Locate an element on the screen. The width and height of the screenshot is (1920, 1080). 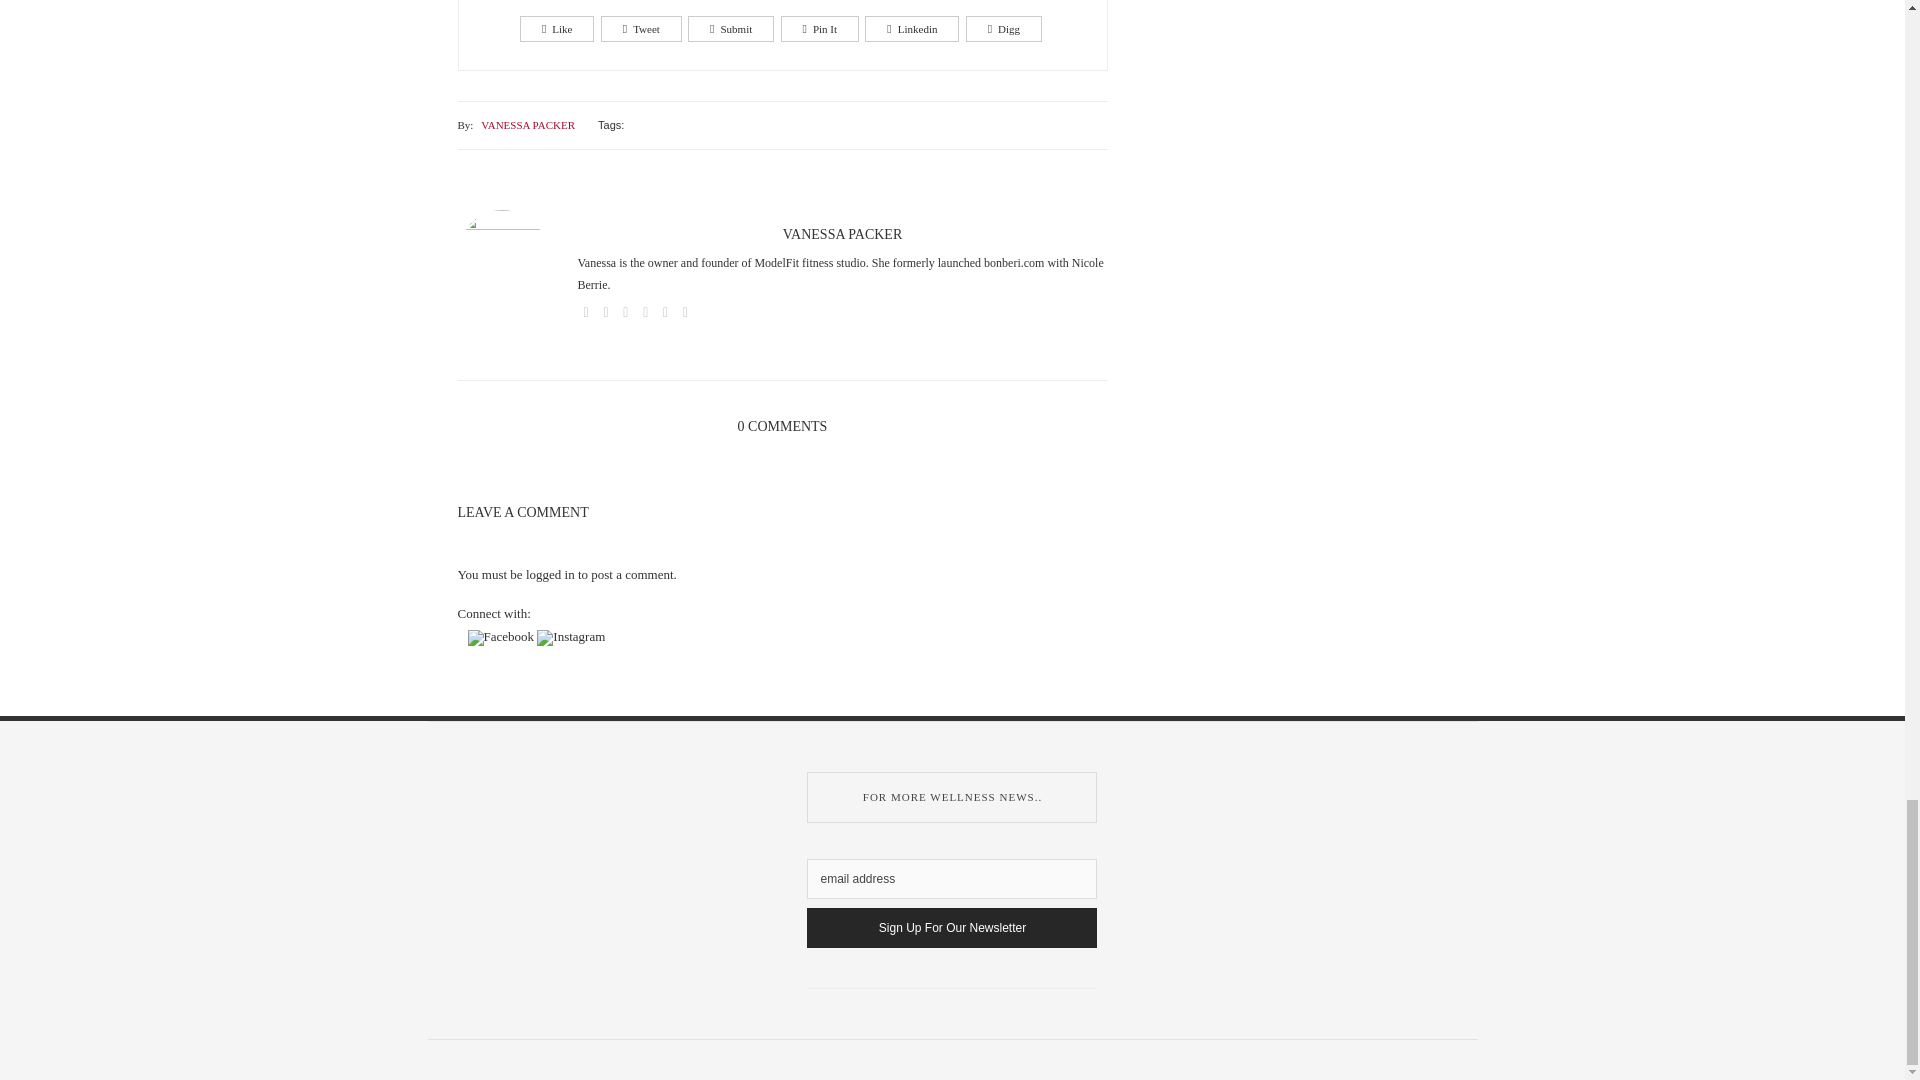
Connect with Facebook is located at coordinates (502, 636).